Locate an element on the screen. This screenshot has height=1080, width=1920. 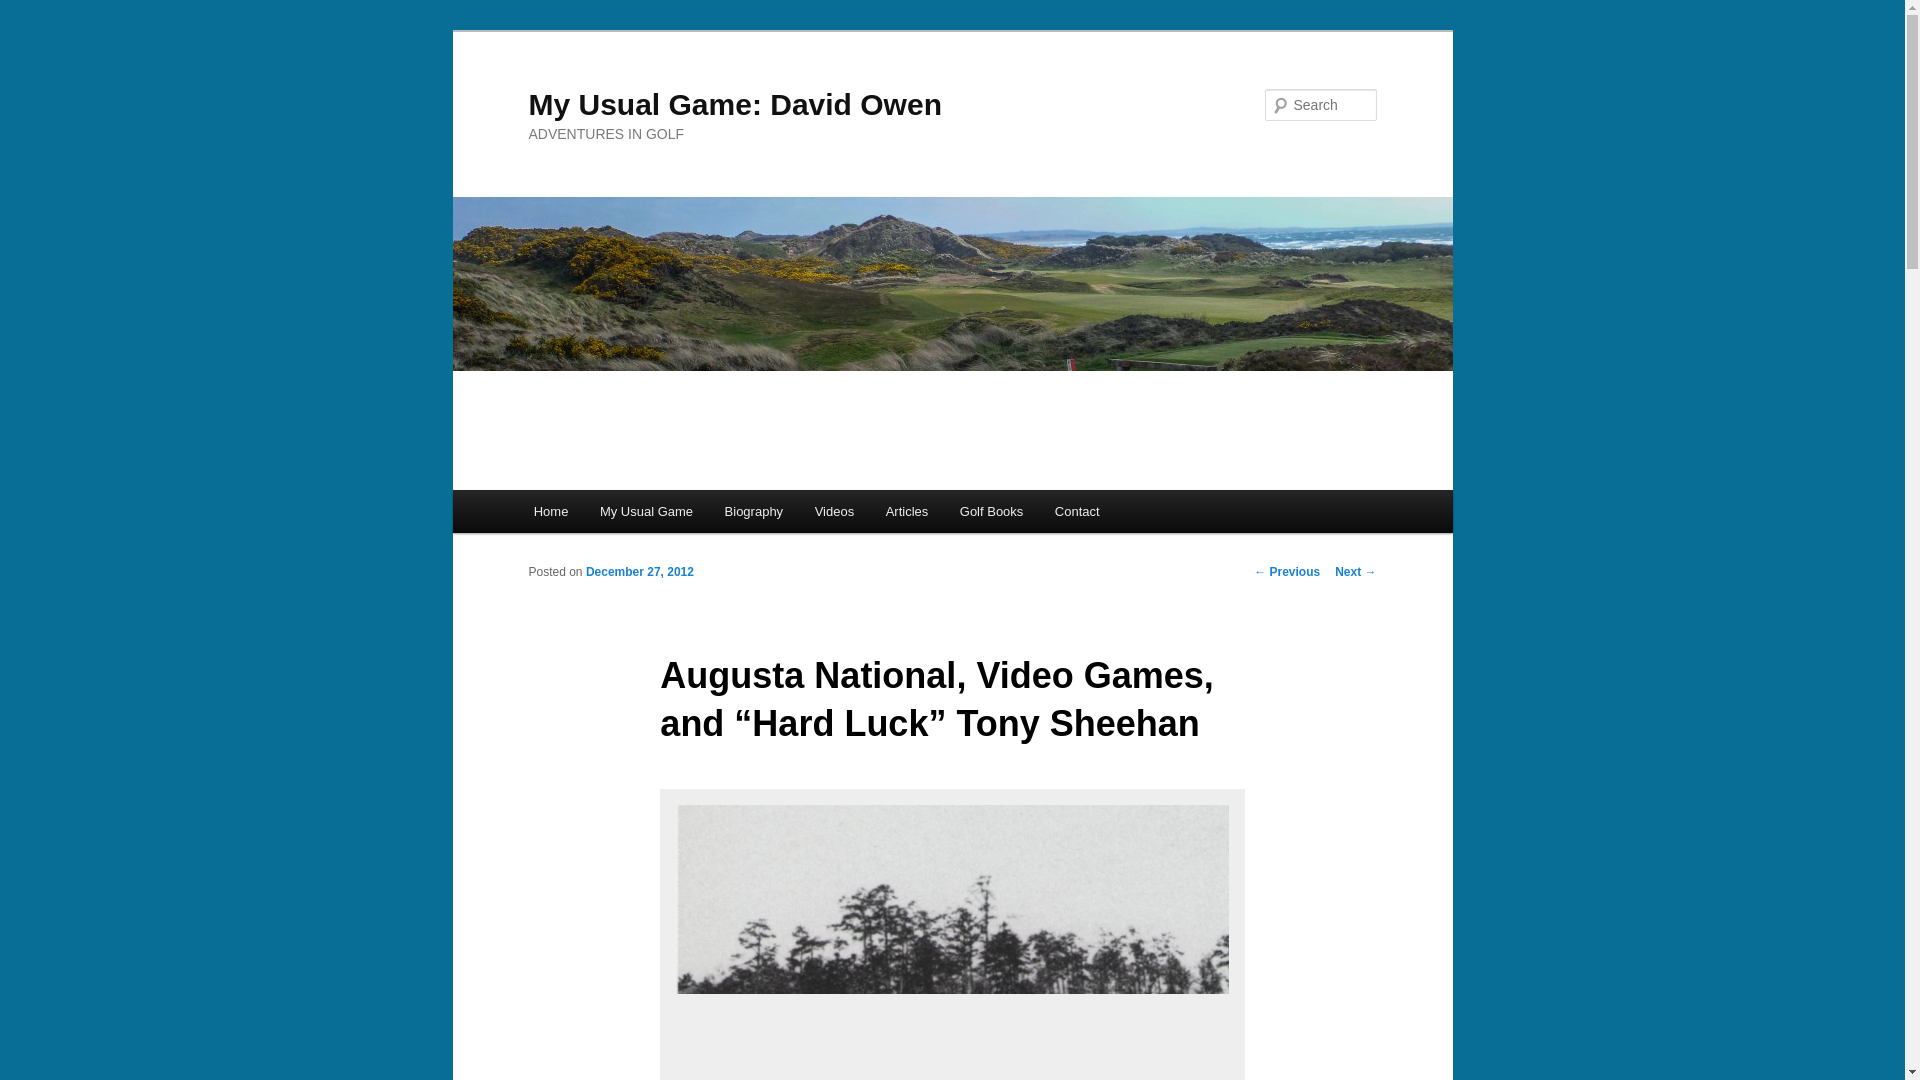
Biography is located at coordinates (753, 512).